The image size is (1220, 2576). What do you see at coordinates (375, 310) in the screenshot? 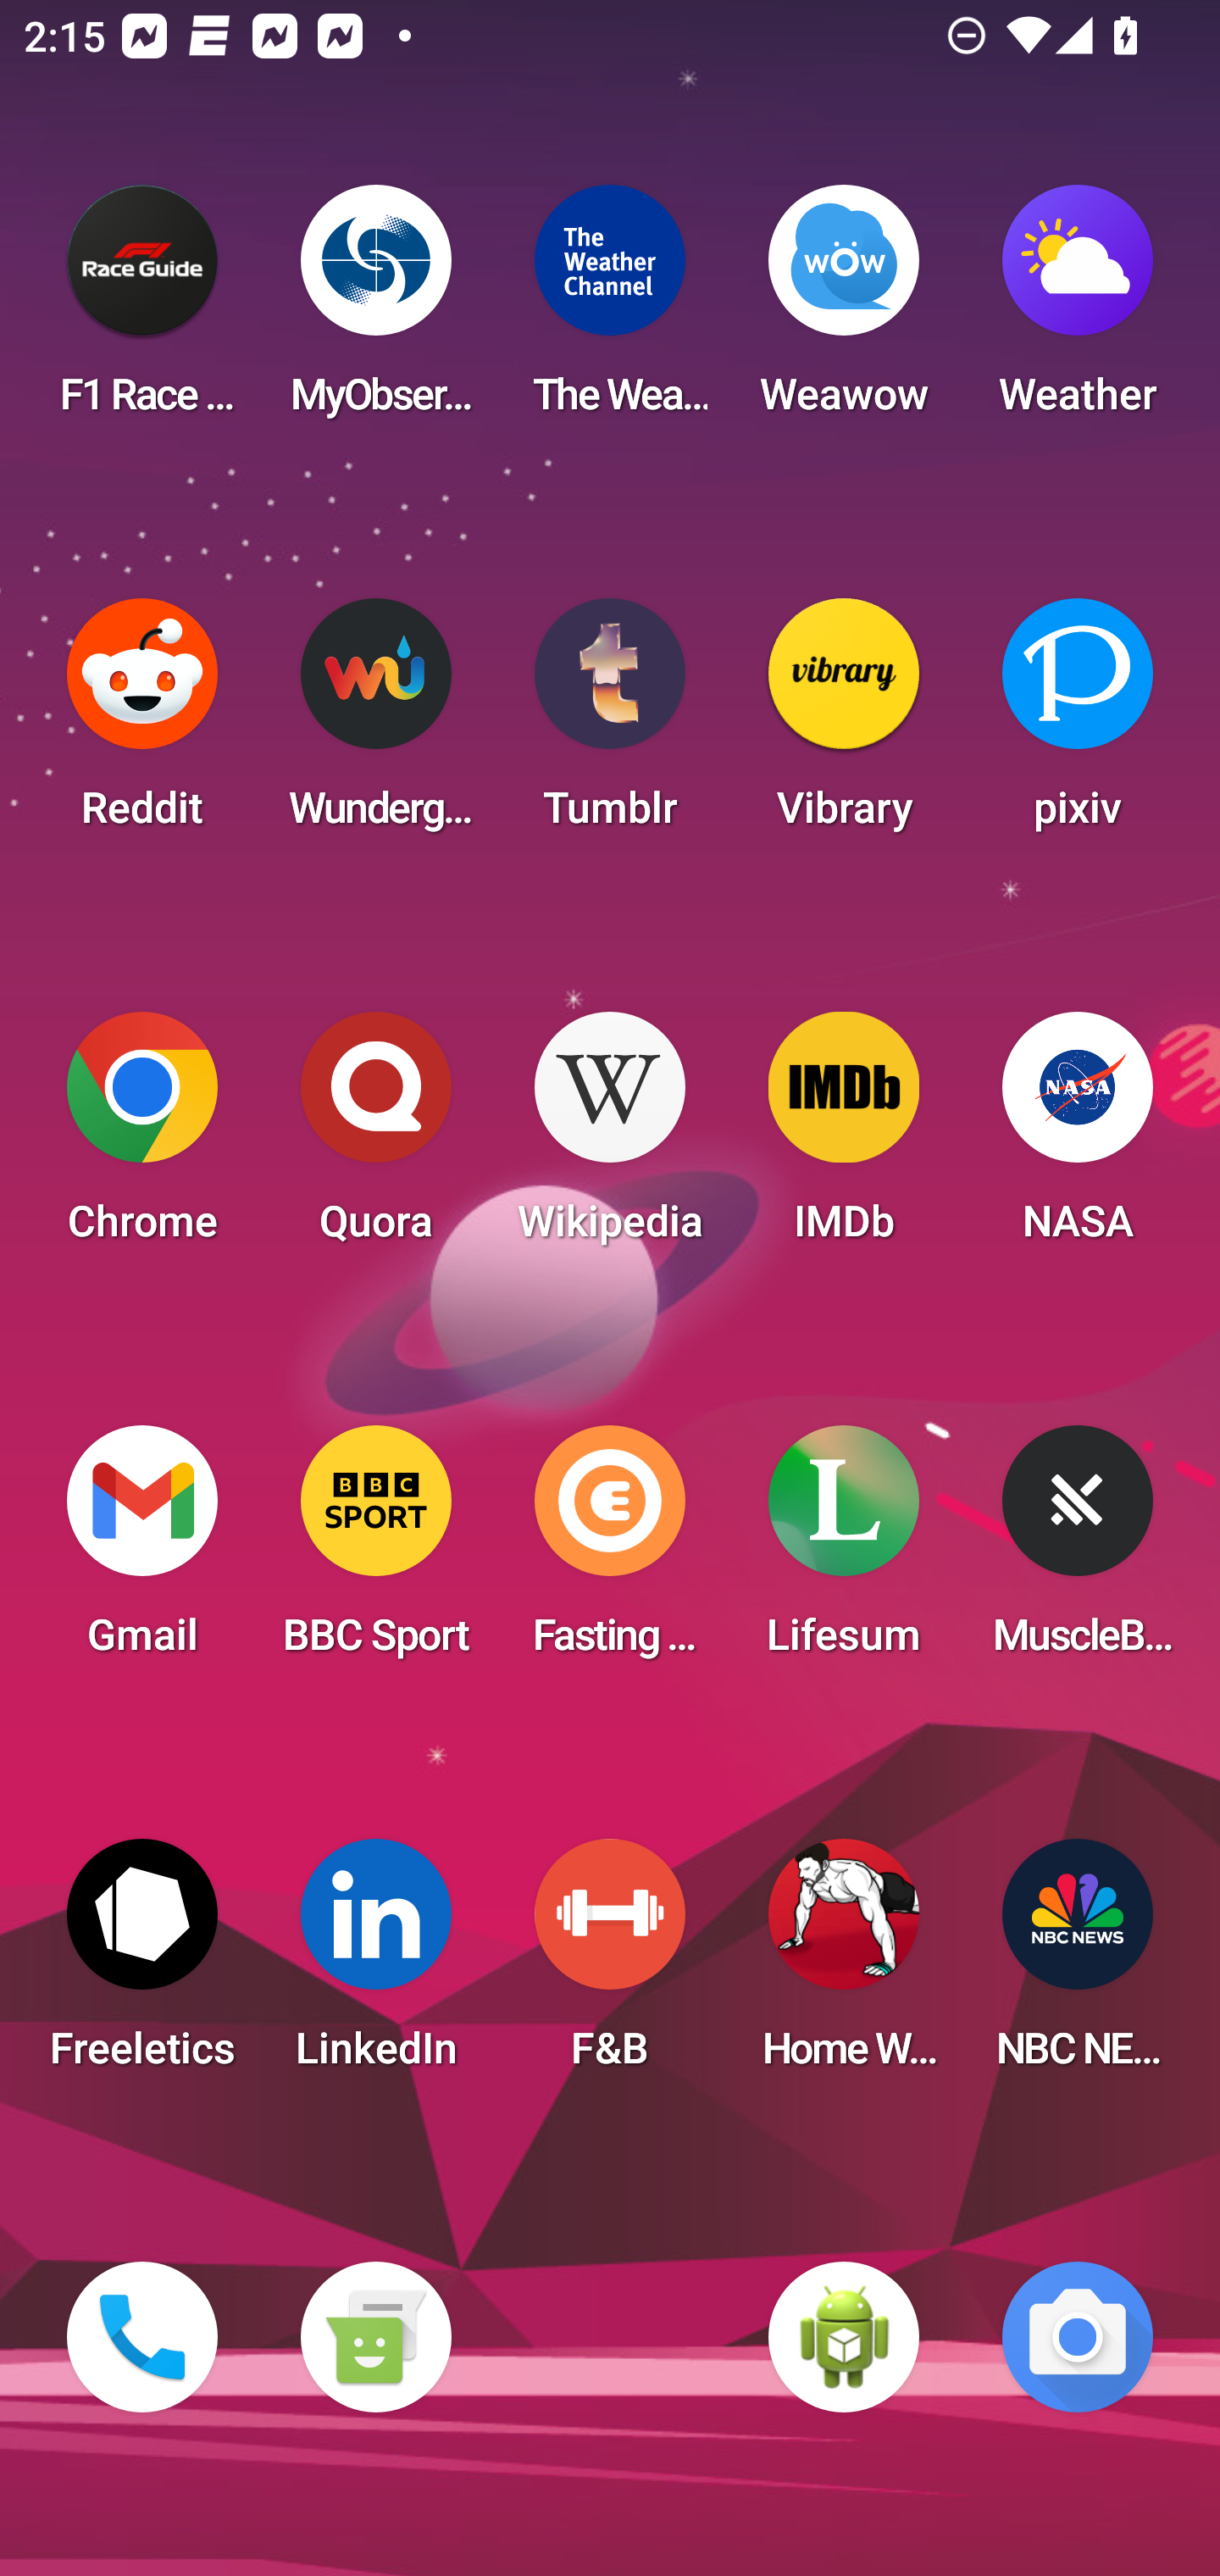
I see `MyObservatory` at bounding box center [375, 310].